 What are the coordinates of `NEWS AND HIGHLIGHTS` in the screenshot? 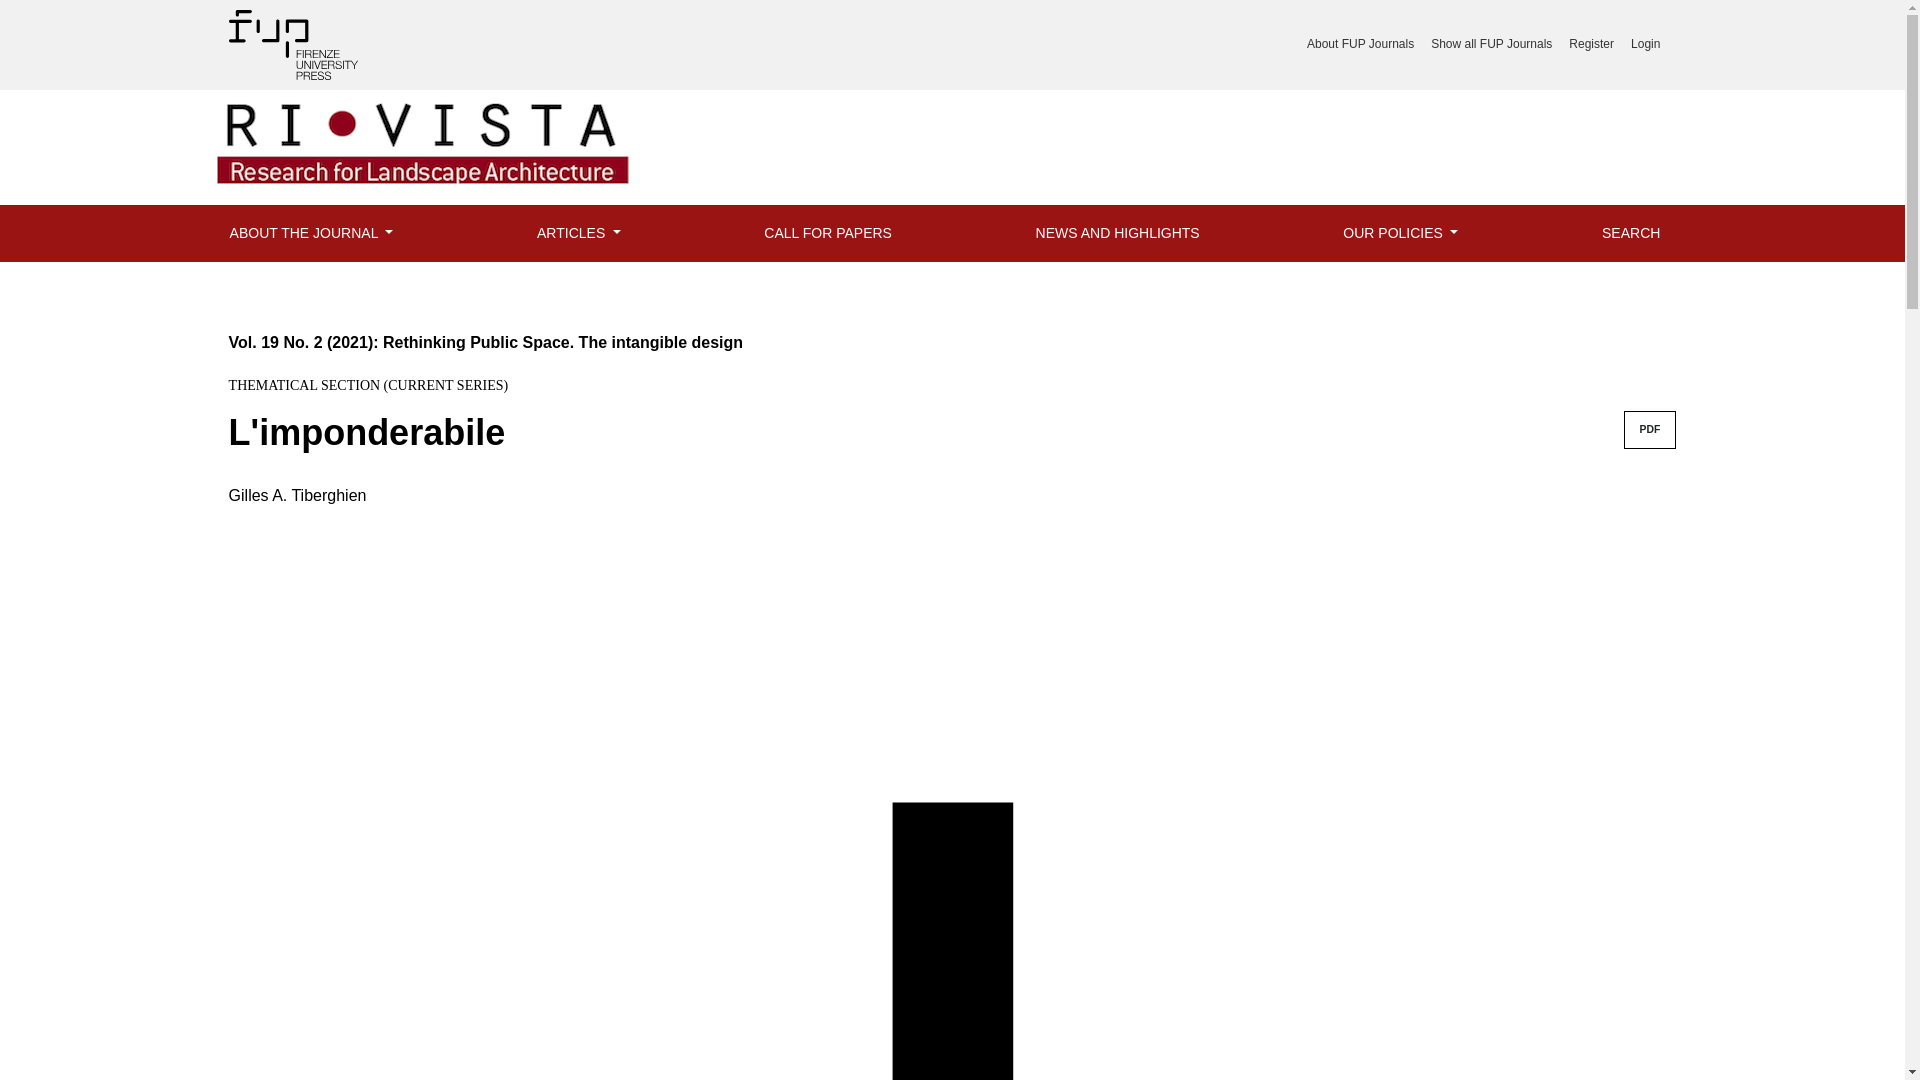 It's located at (1117, 234).